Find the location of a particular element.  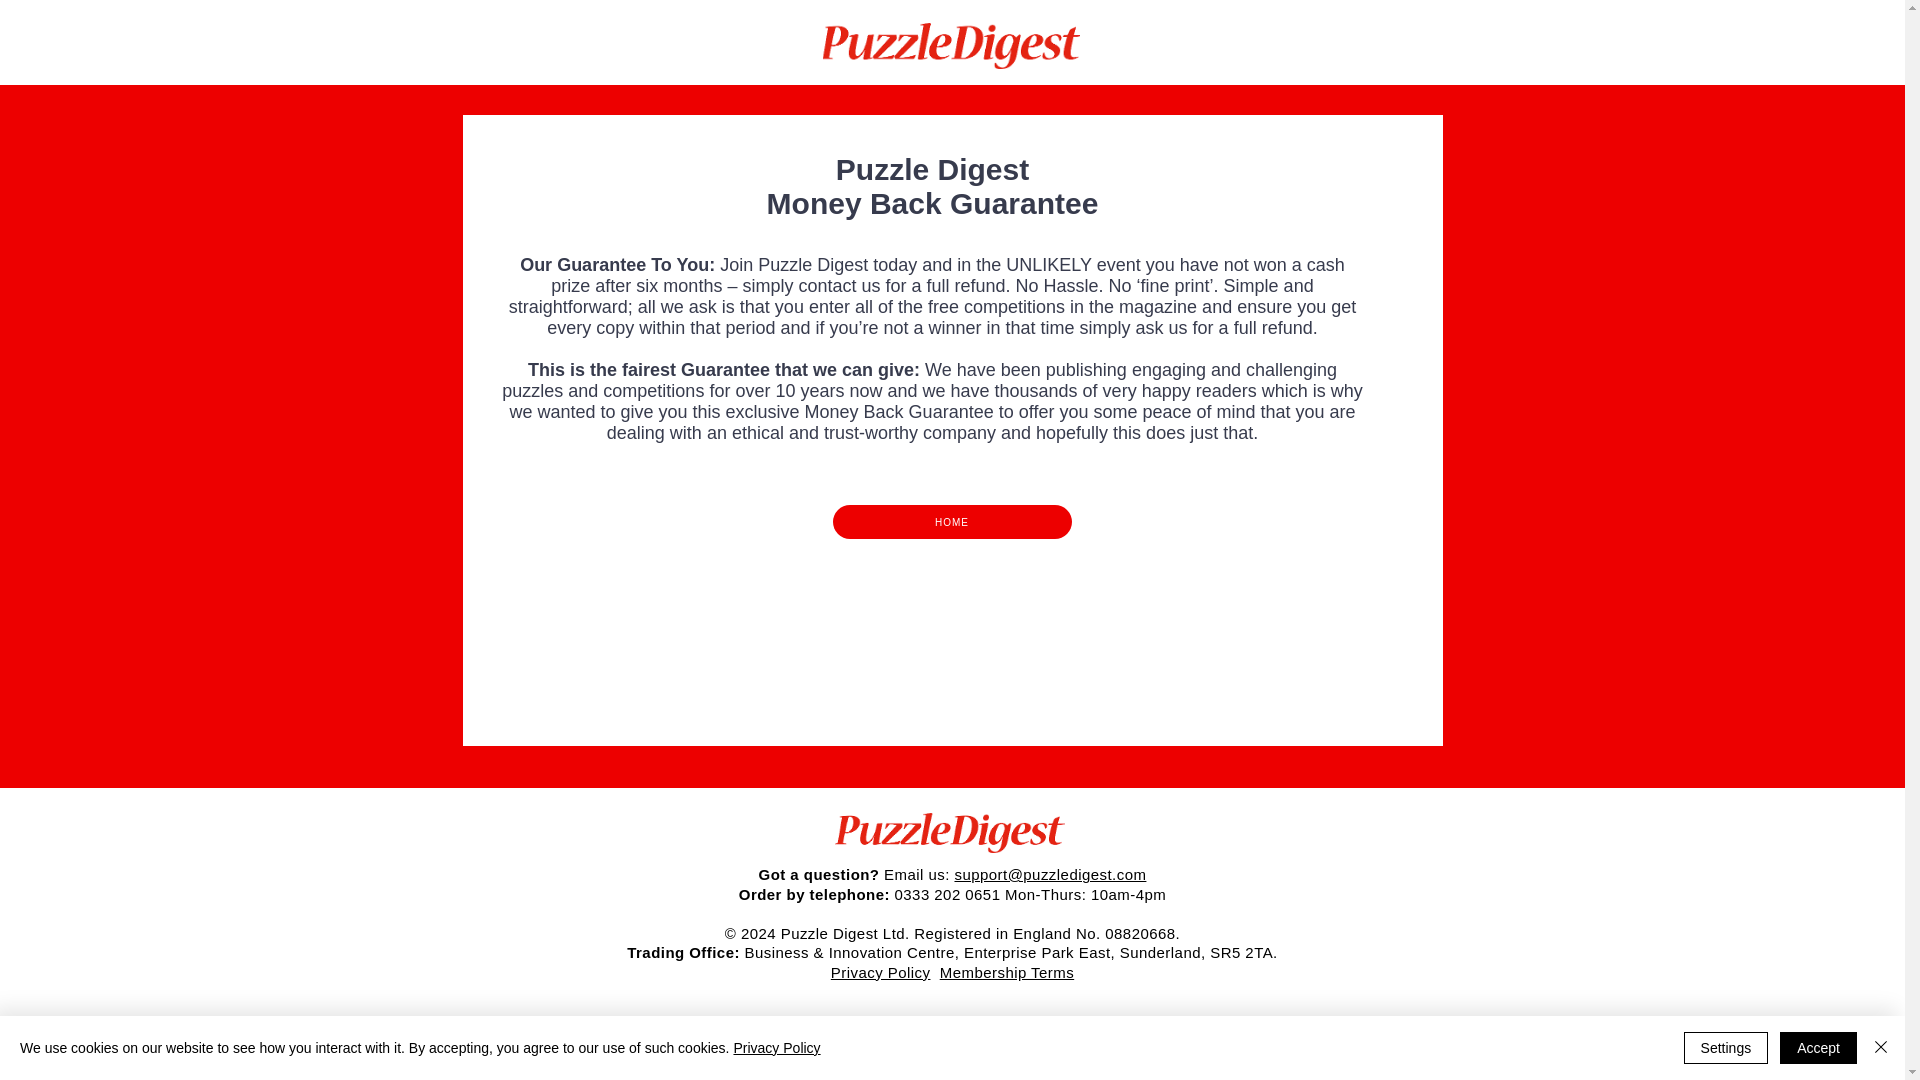

Privacy Policy is located at coordinates (881, 972).